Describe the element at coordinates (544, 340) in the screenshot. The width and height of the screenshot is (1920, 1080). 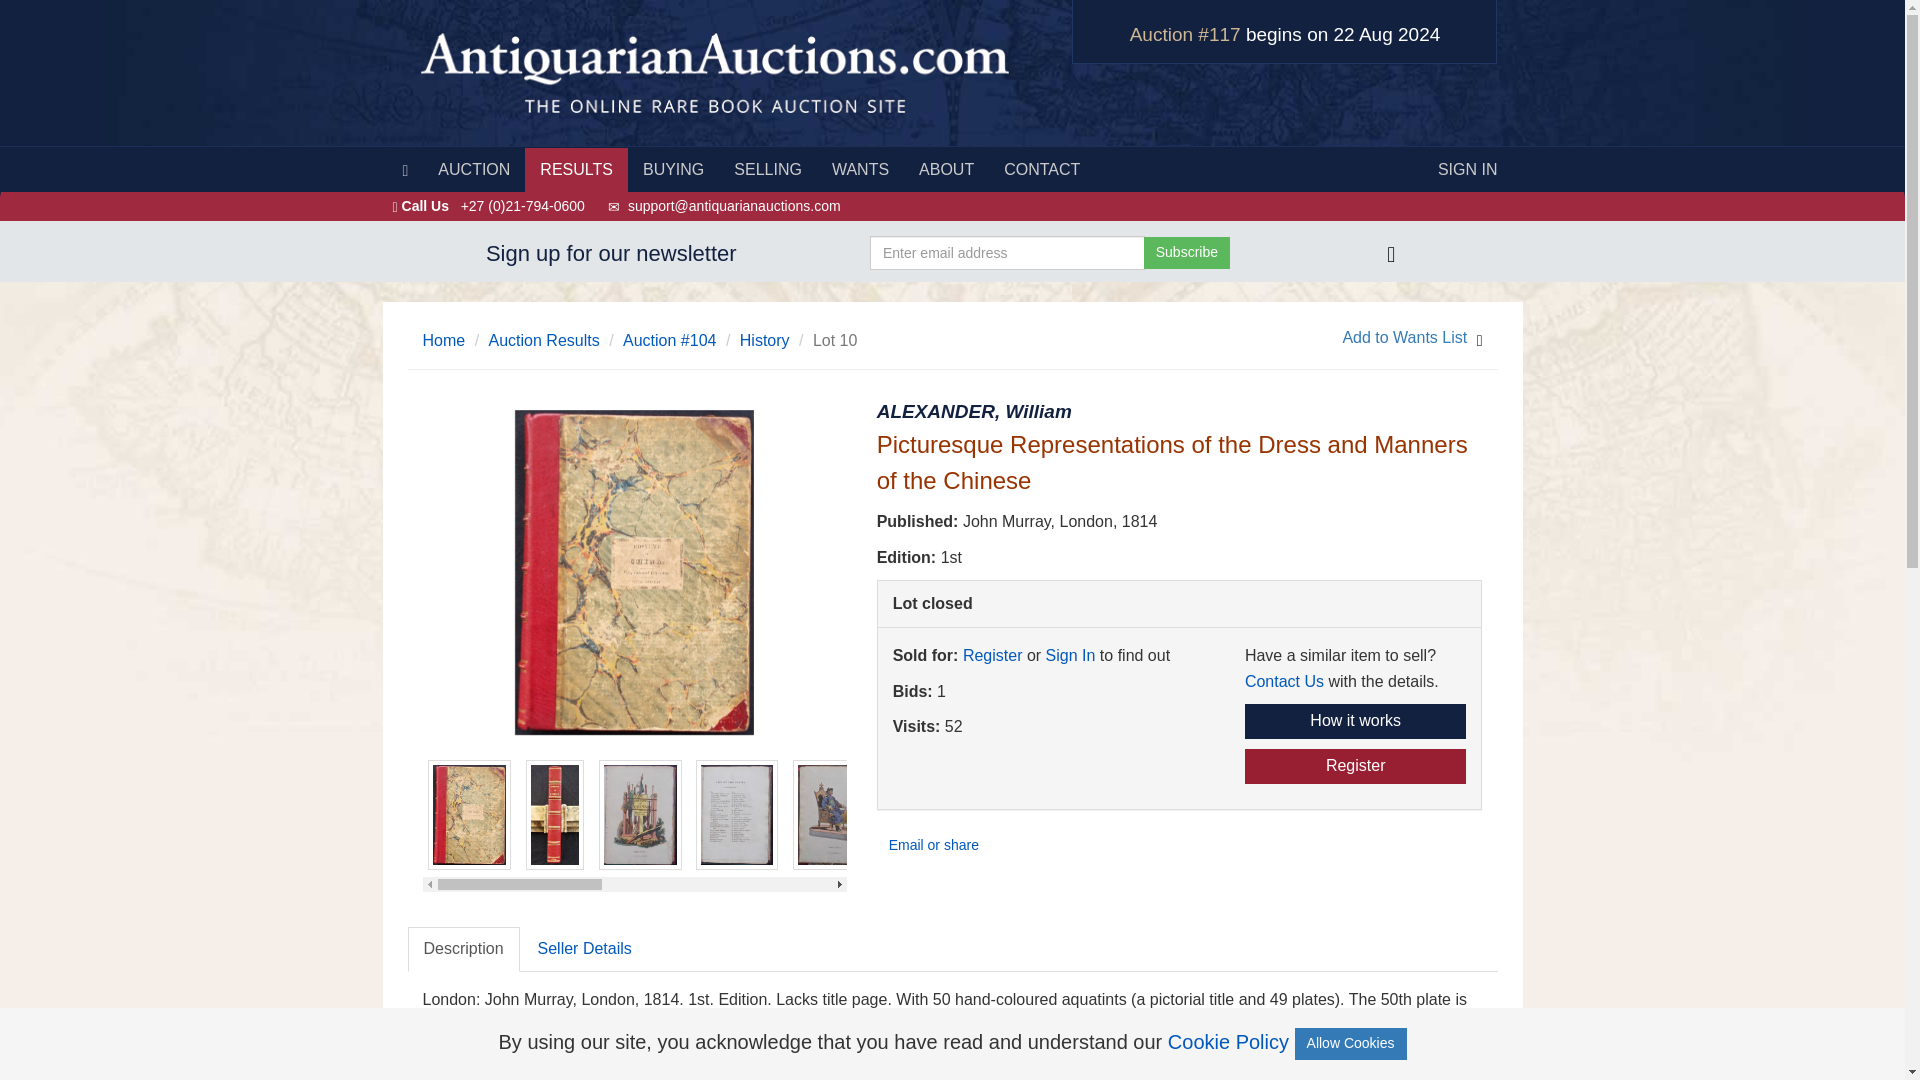
I see `Auction Results` at that location.